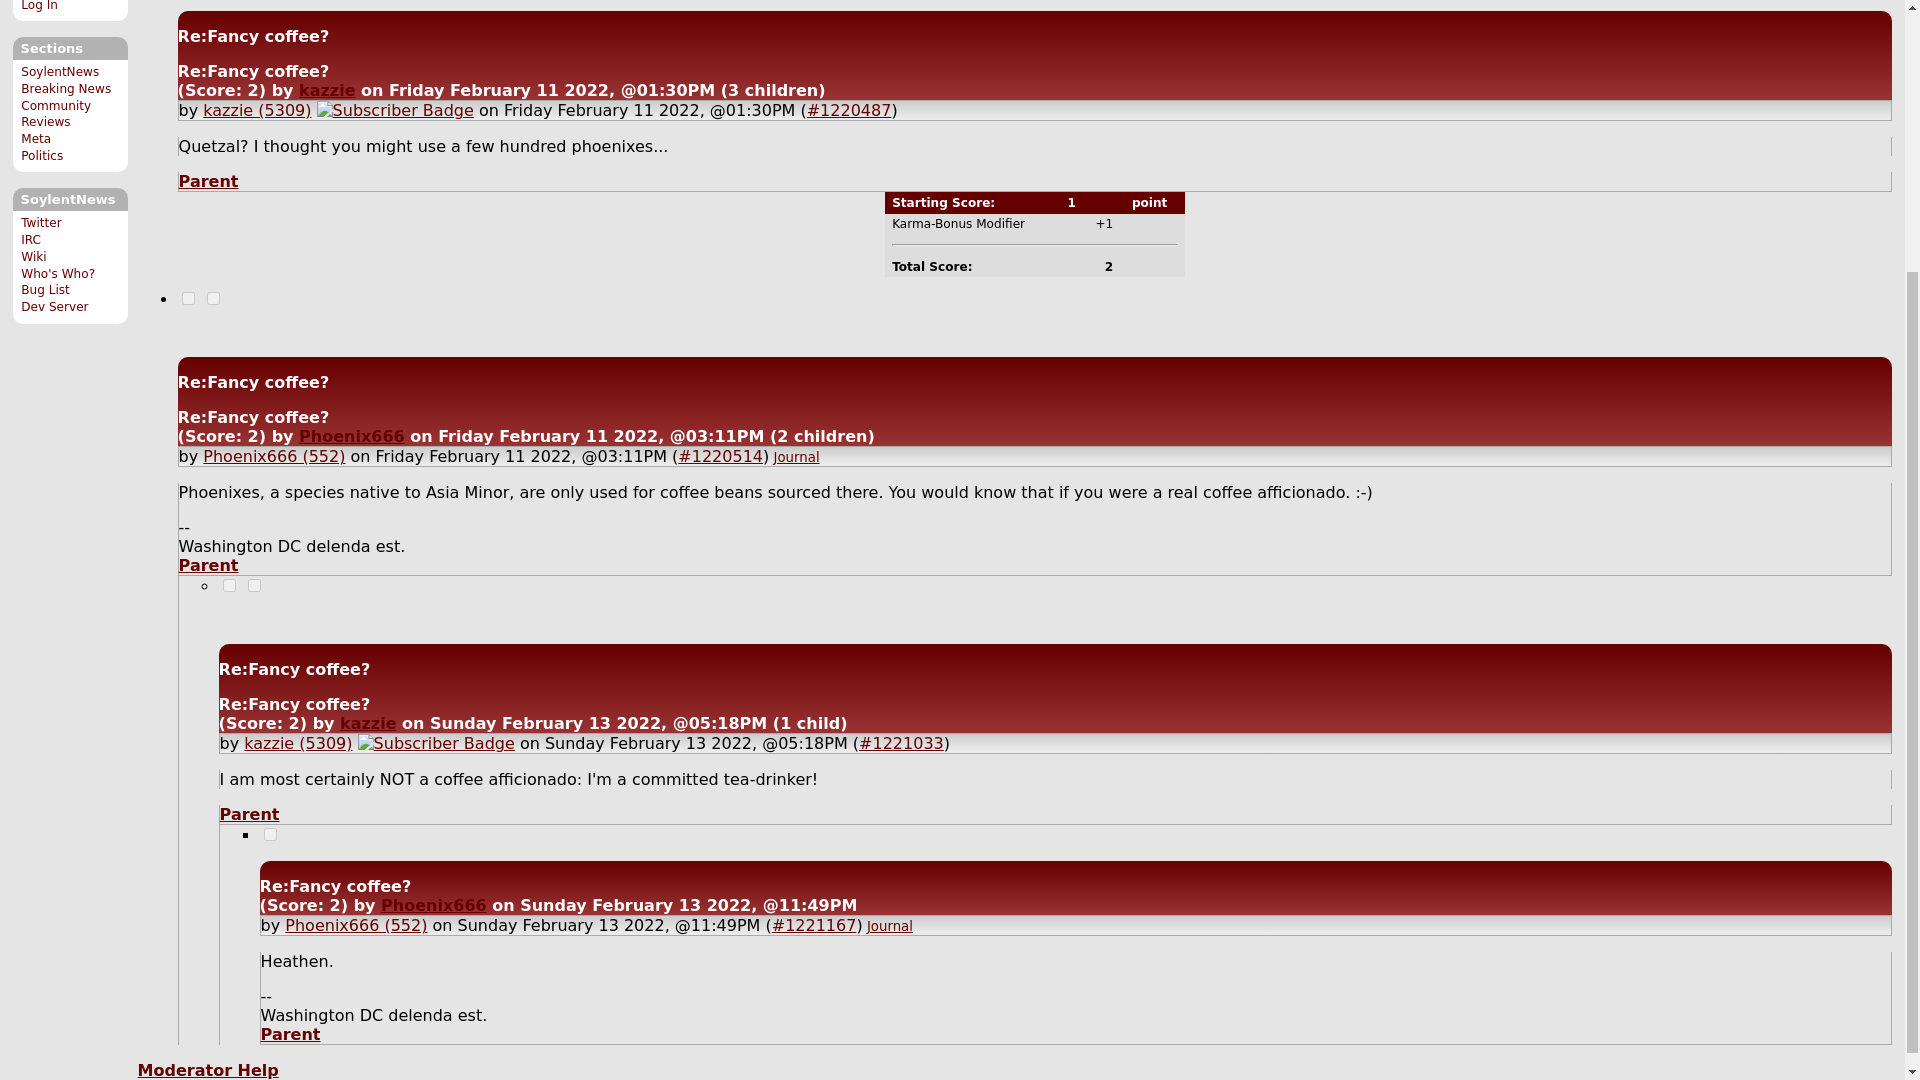 The width and height of the screenshot is (1920, 1080). What do you see at coordinates (270, 834) in the screenshot?
I see `on` at bounding box center [270, 834].